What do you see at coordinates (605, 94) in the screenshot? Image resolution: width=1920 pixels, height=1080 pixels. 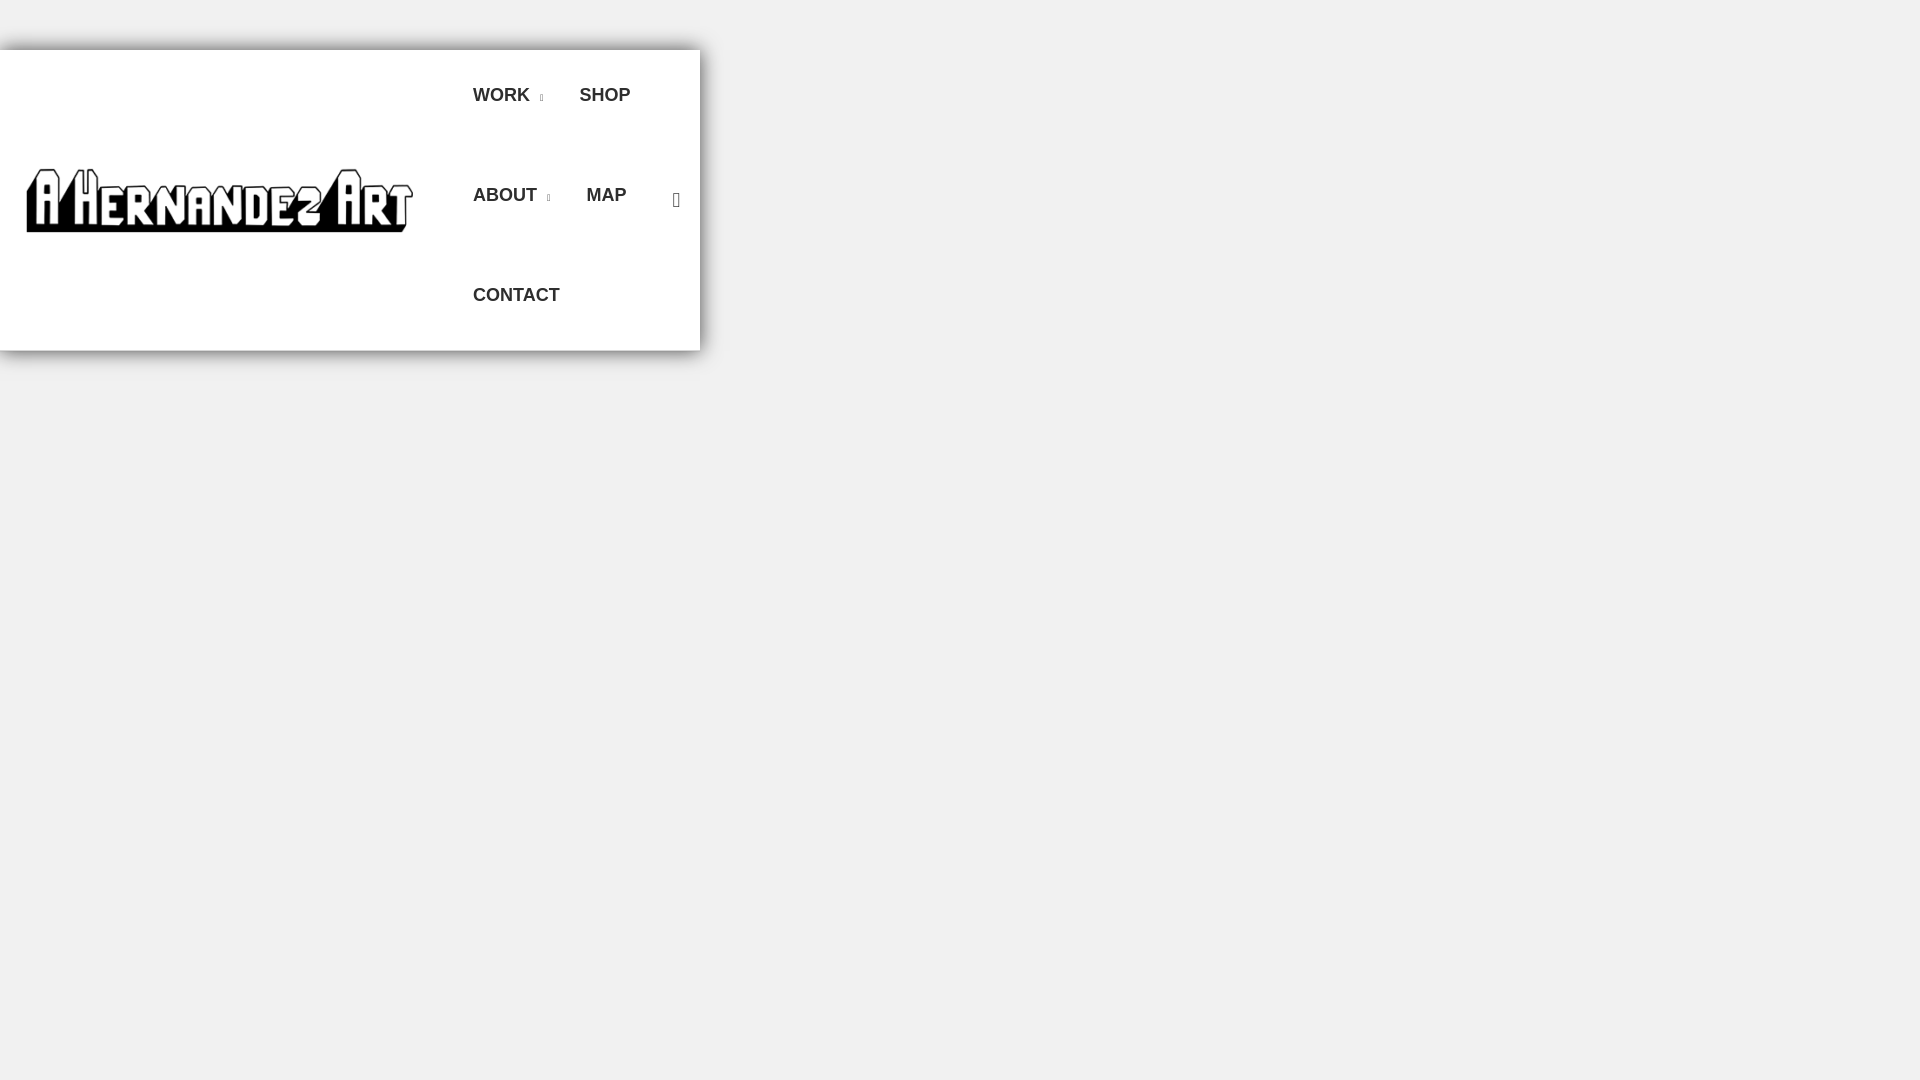 I see `SHOP` at bounding box center [605, 94].